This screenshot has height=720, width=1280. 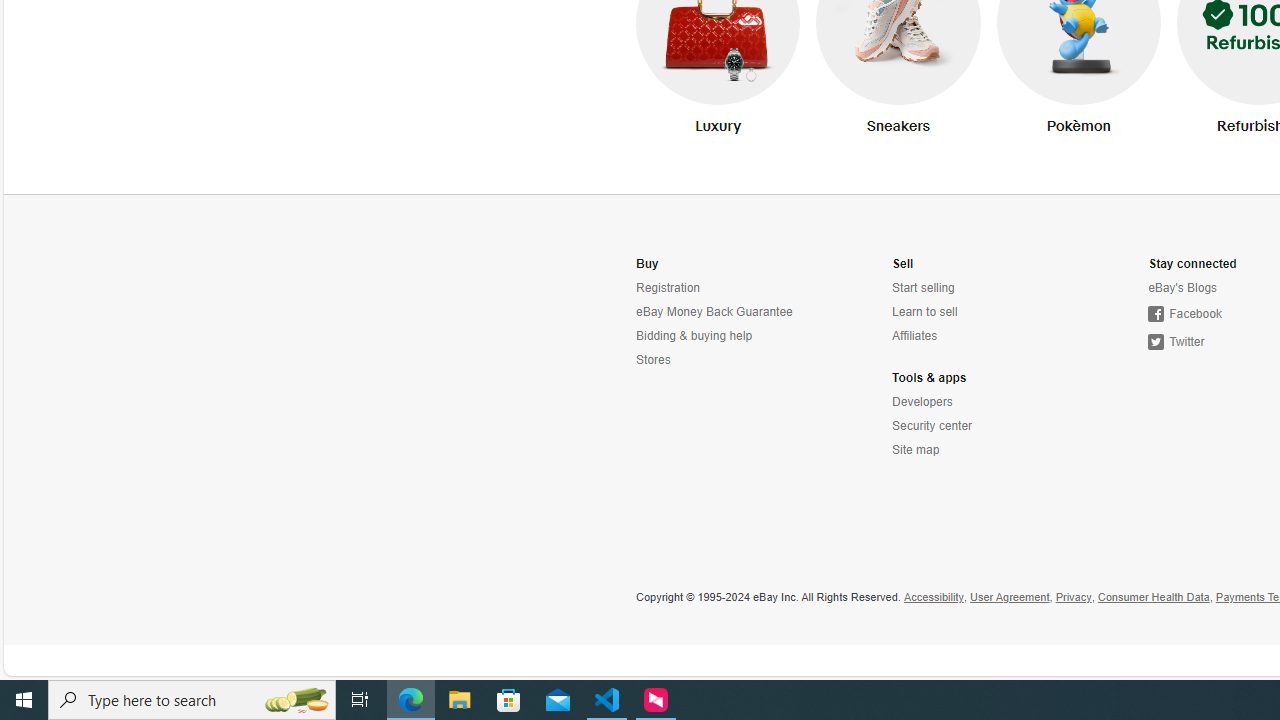 I want to click on Stores, so click(x=653, y=360).